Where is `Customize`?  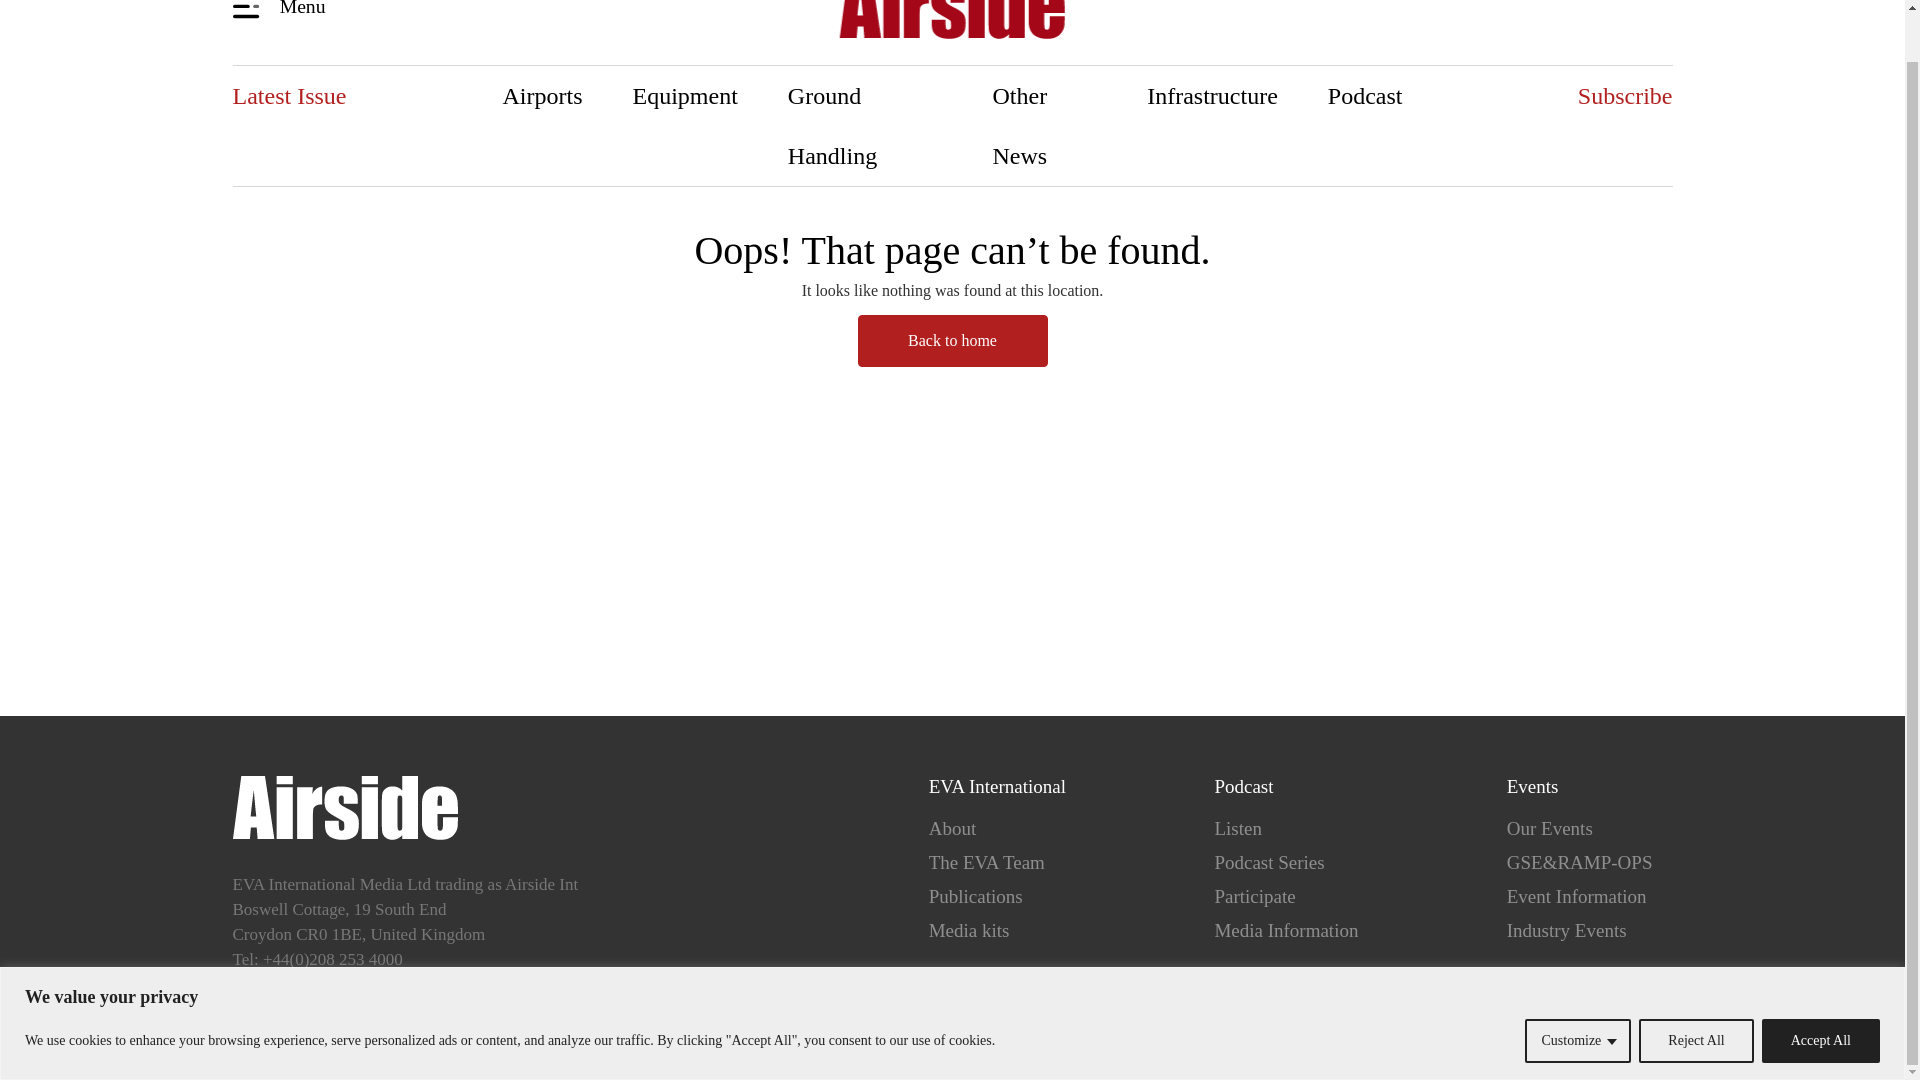
Customize is located at coordinates (1577, 988).